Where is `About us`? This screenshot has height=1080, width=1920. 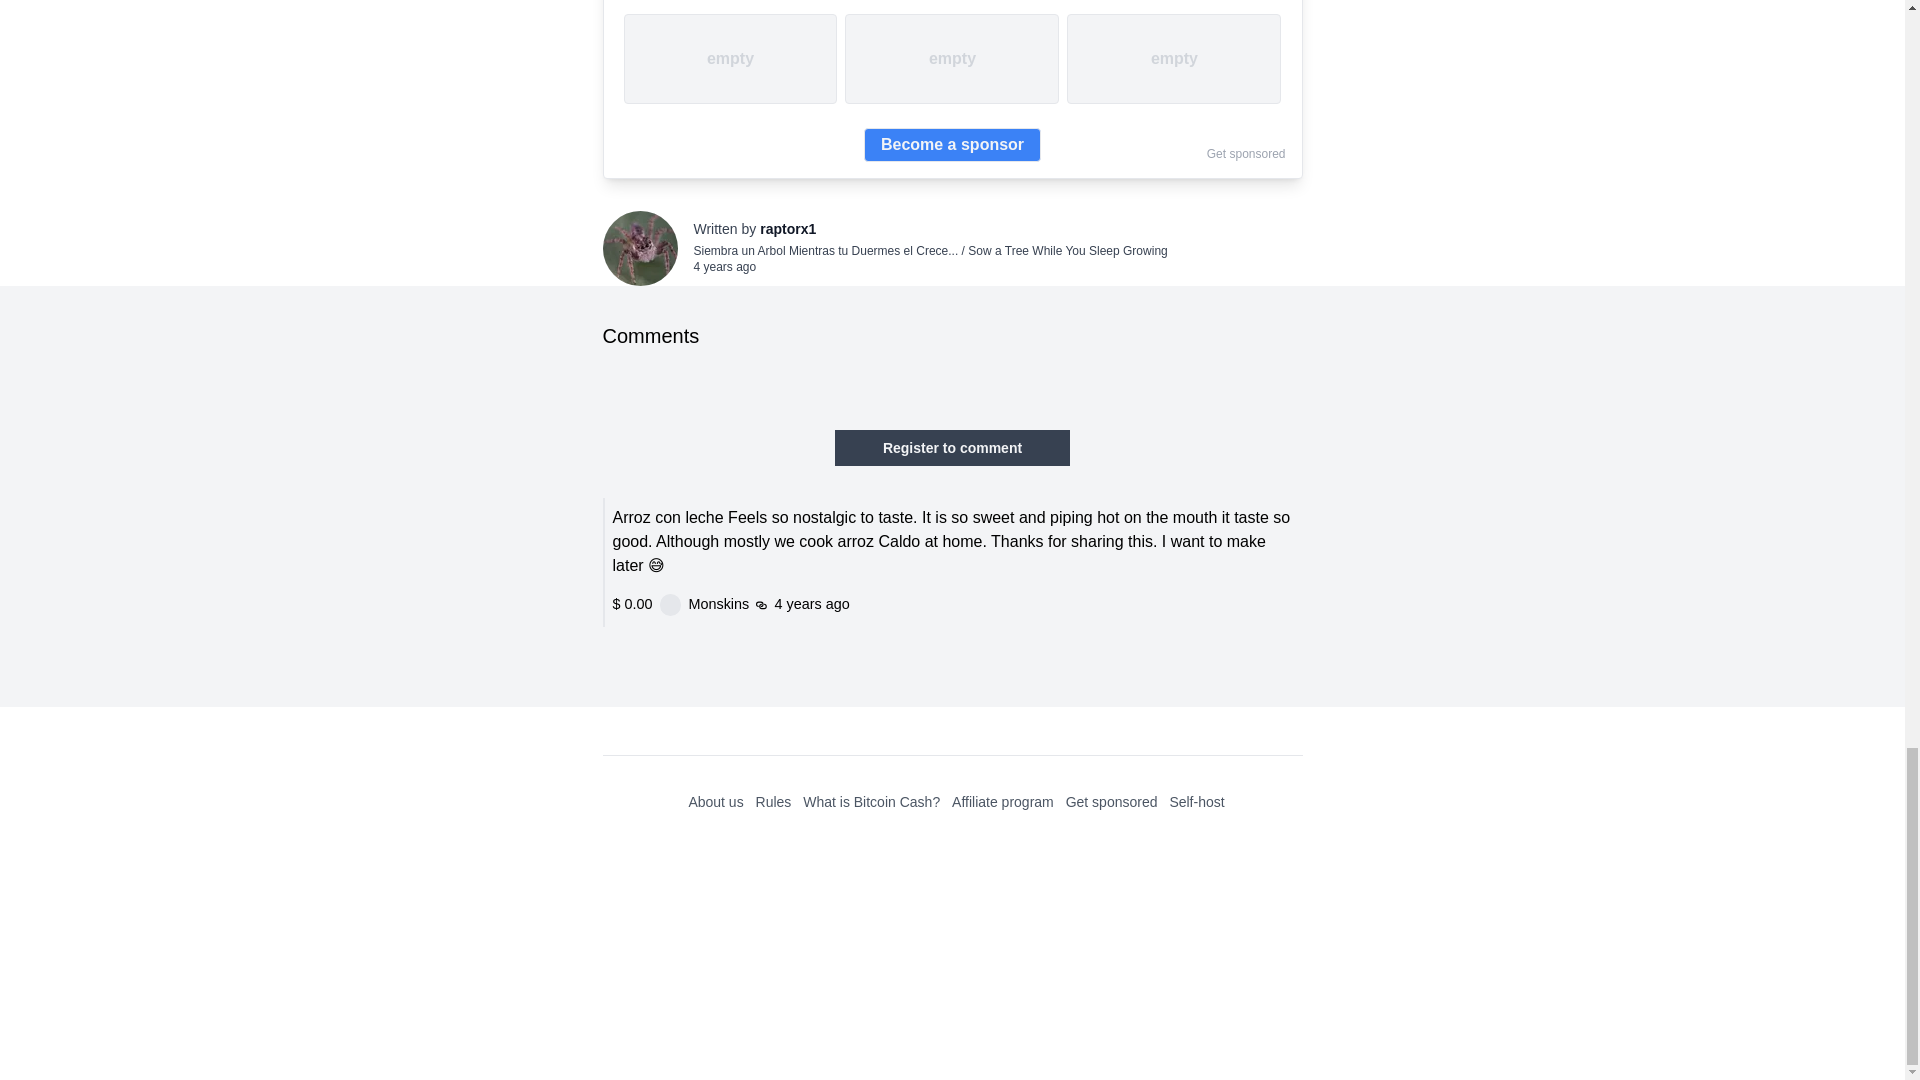 About us is located at coordinates (715, 802).